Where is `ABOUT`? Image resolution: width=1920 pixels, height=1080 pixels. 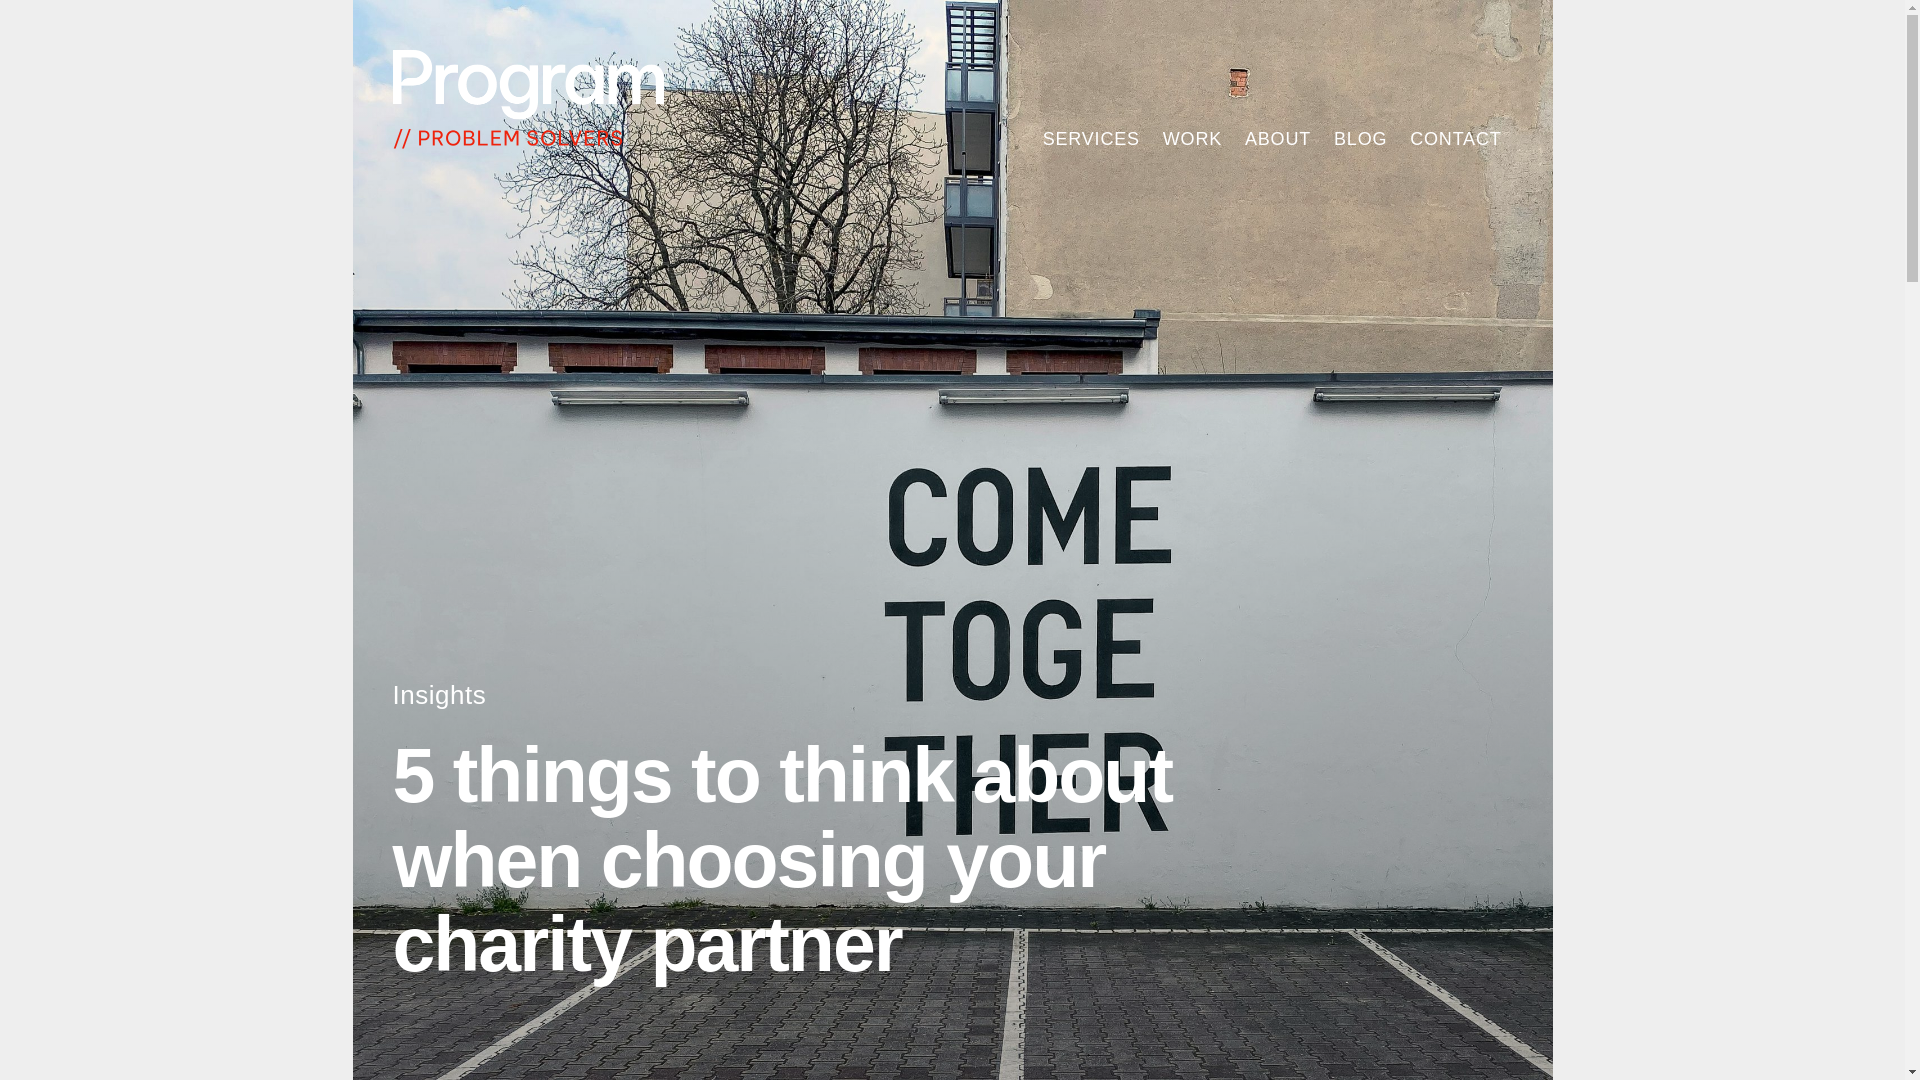 ABOUT is located at coordinates (1278, 60).